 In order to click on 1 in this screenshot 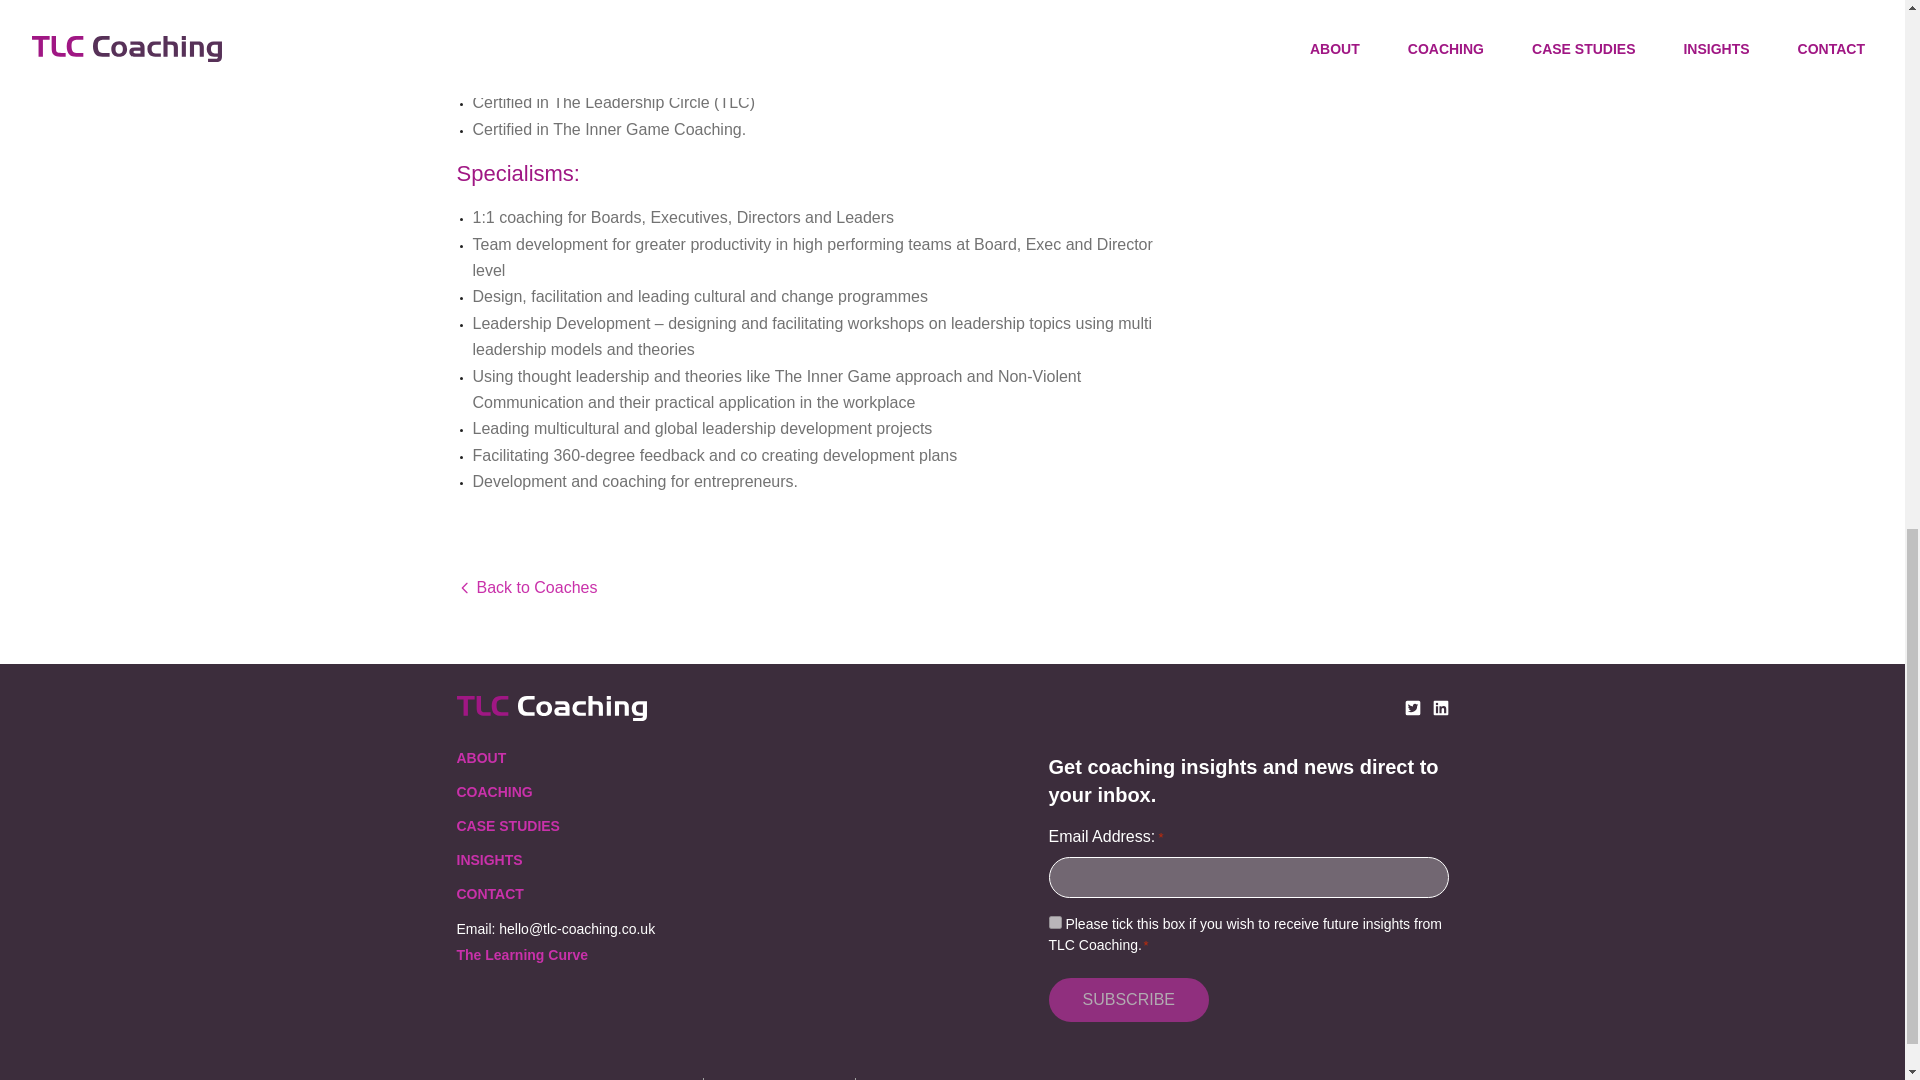, I will do `click(1054, 922)`.